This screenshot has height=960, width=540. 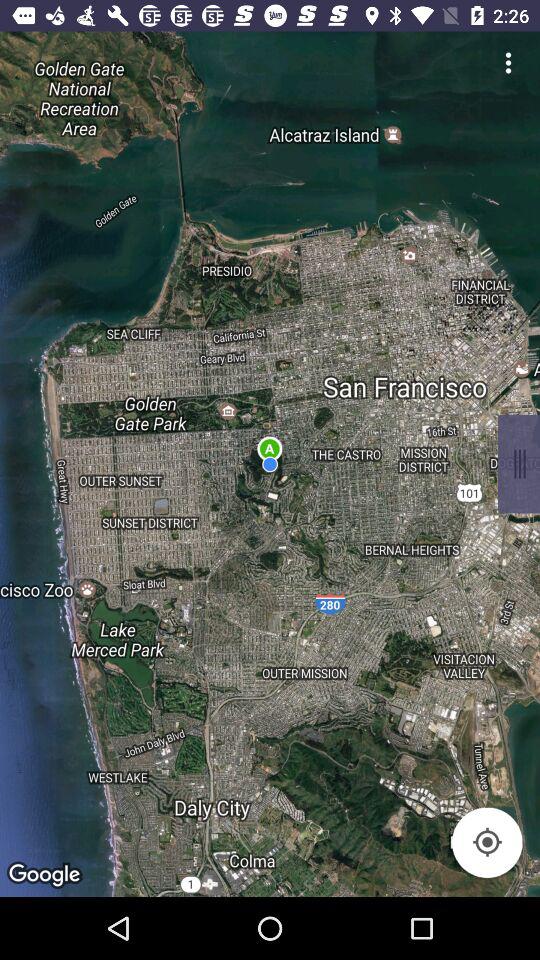 What do you see at coordinates (518, 464) in the screenshot?
I see `choose item on the right` at bounding box center [518, 464].